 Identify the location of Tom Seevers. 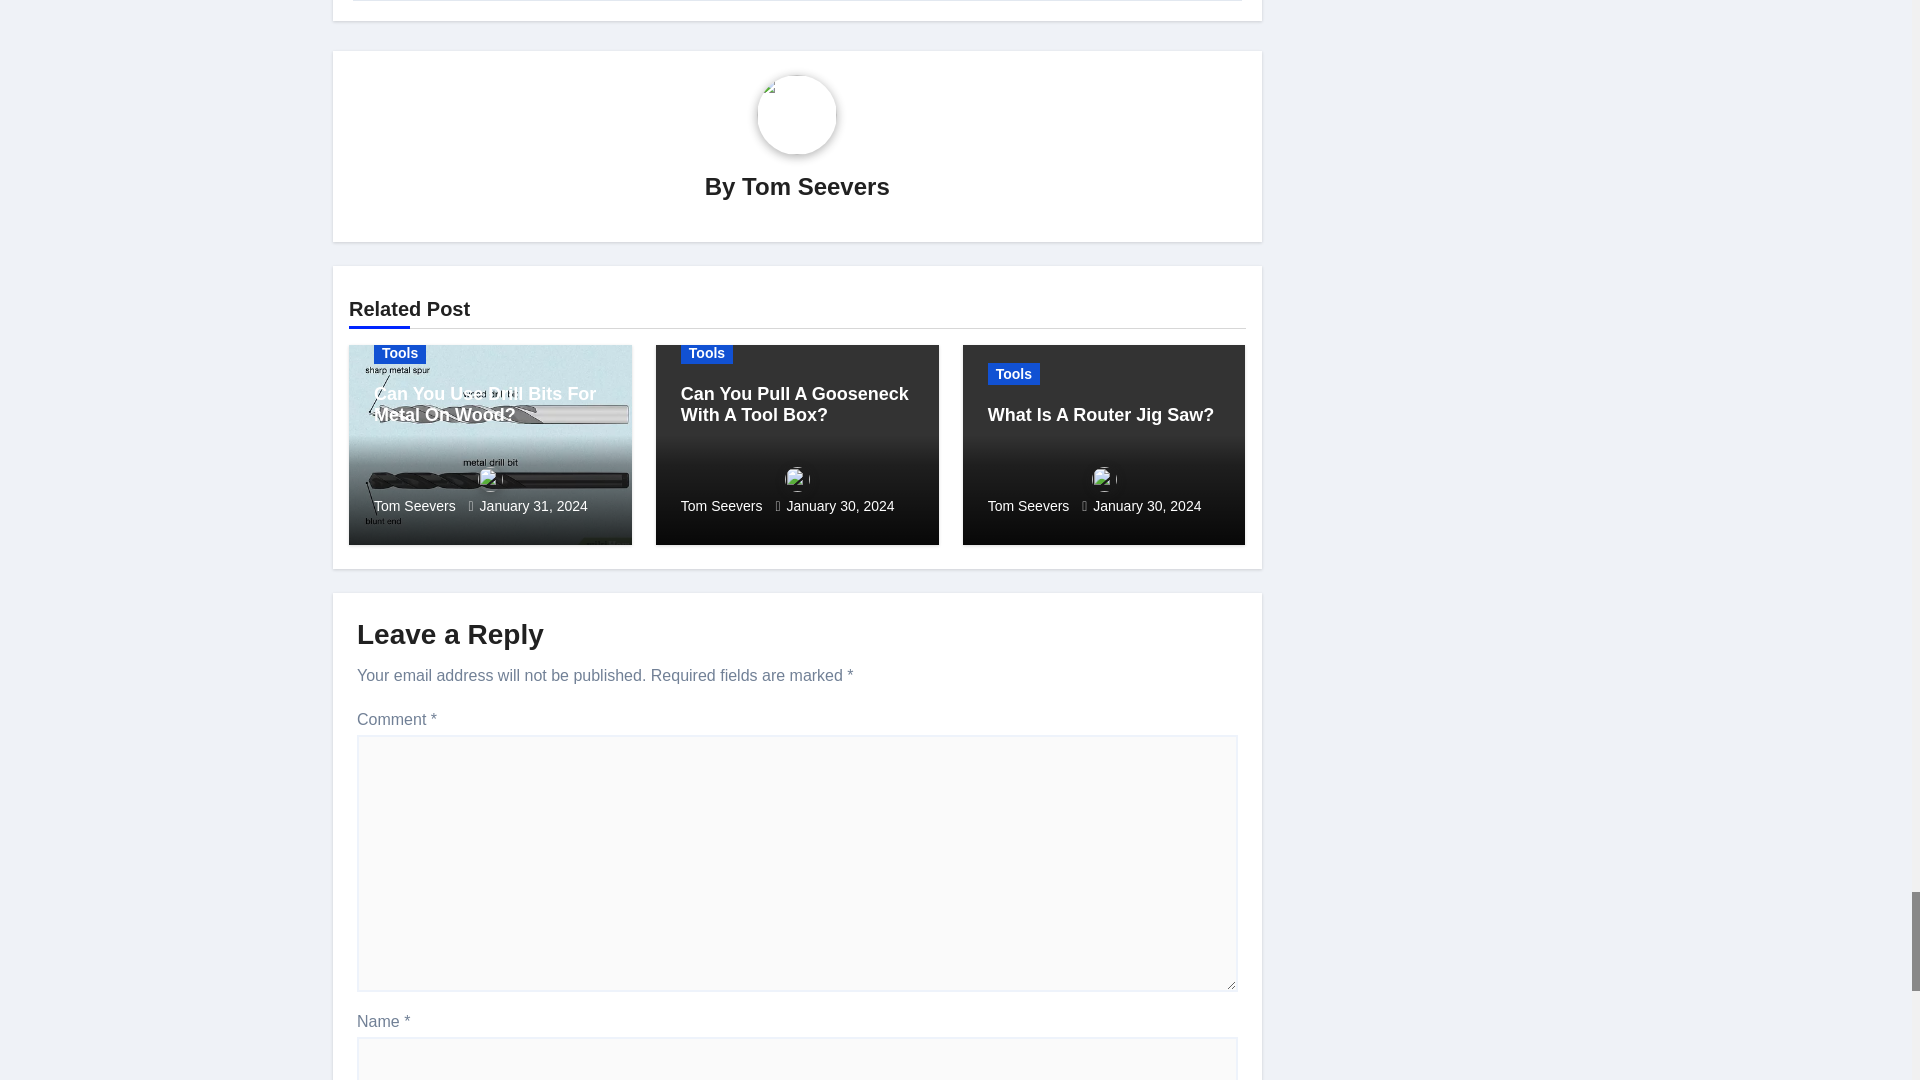
(816, 186).